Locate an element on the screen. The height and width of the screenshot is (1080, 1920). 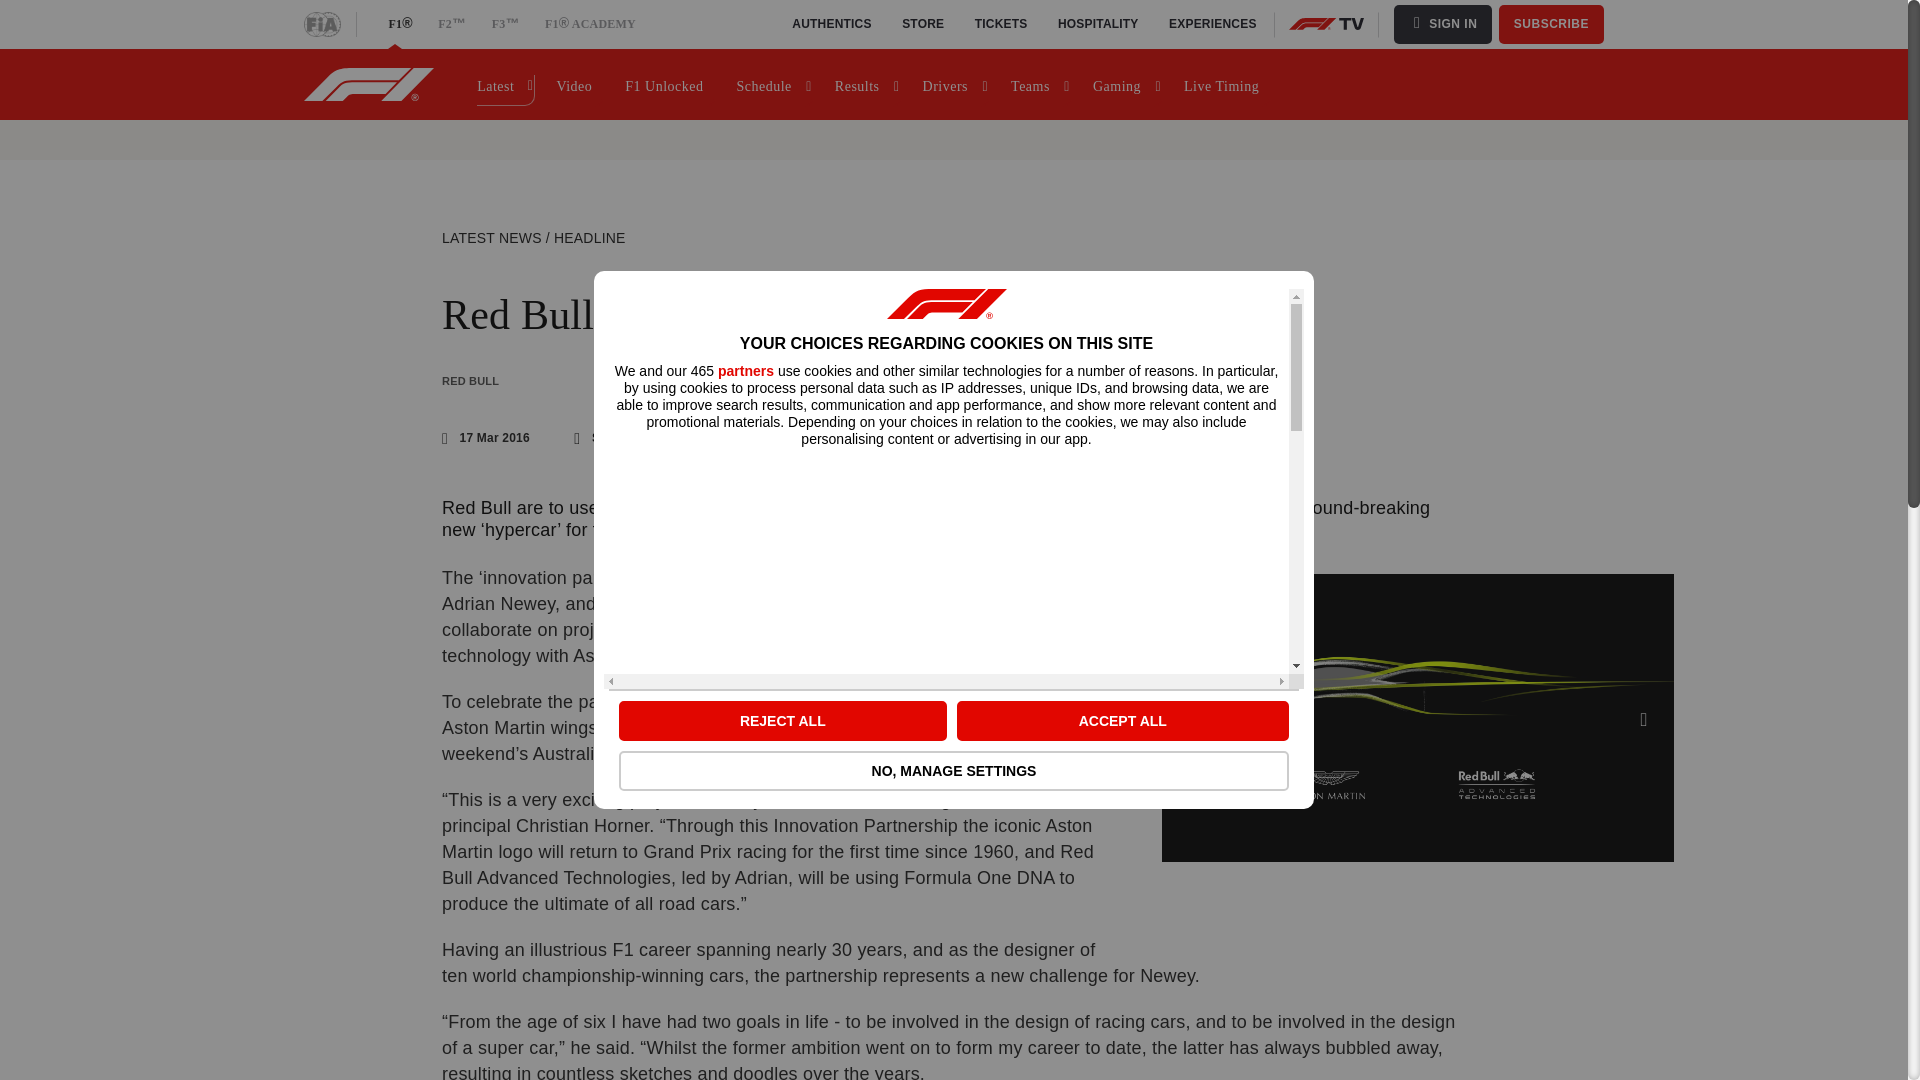
Twitter is located at coordinates (502, 438).